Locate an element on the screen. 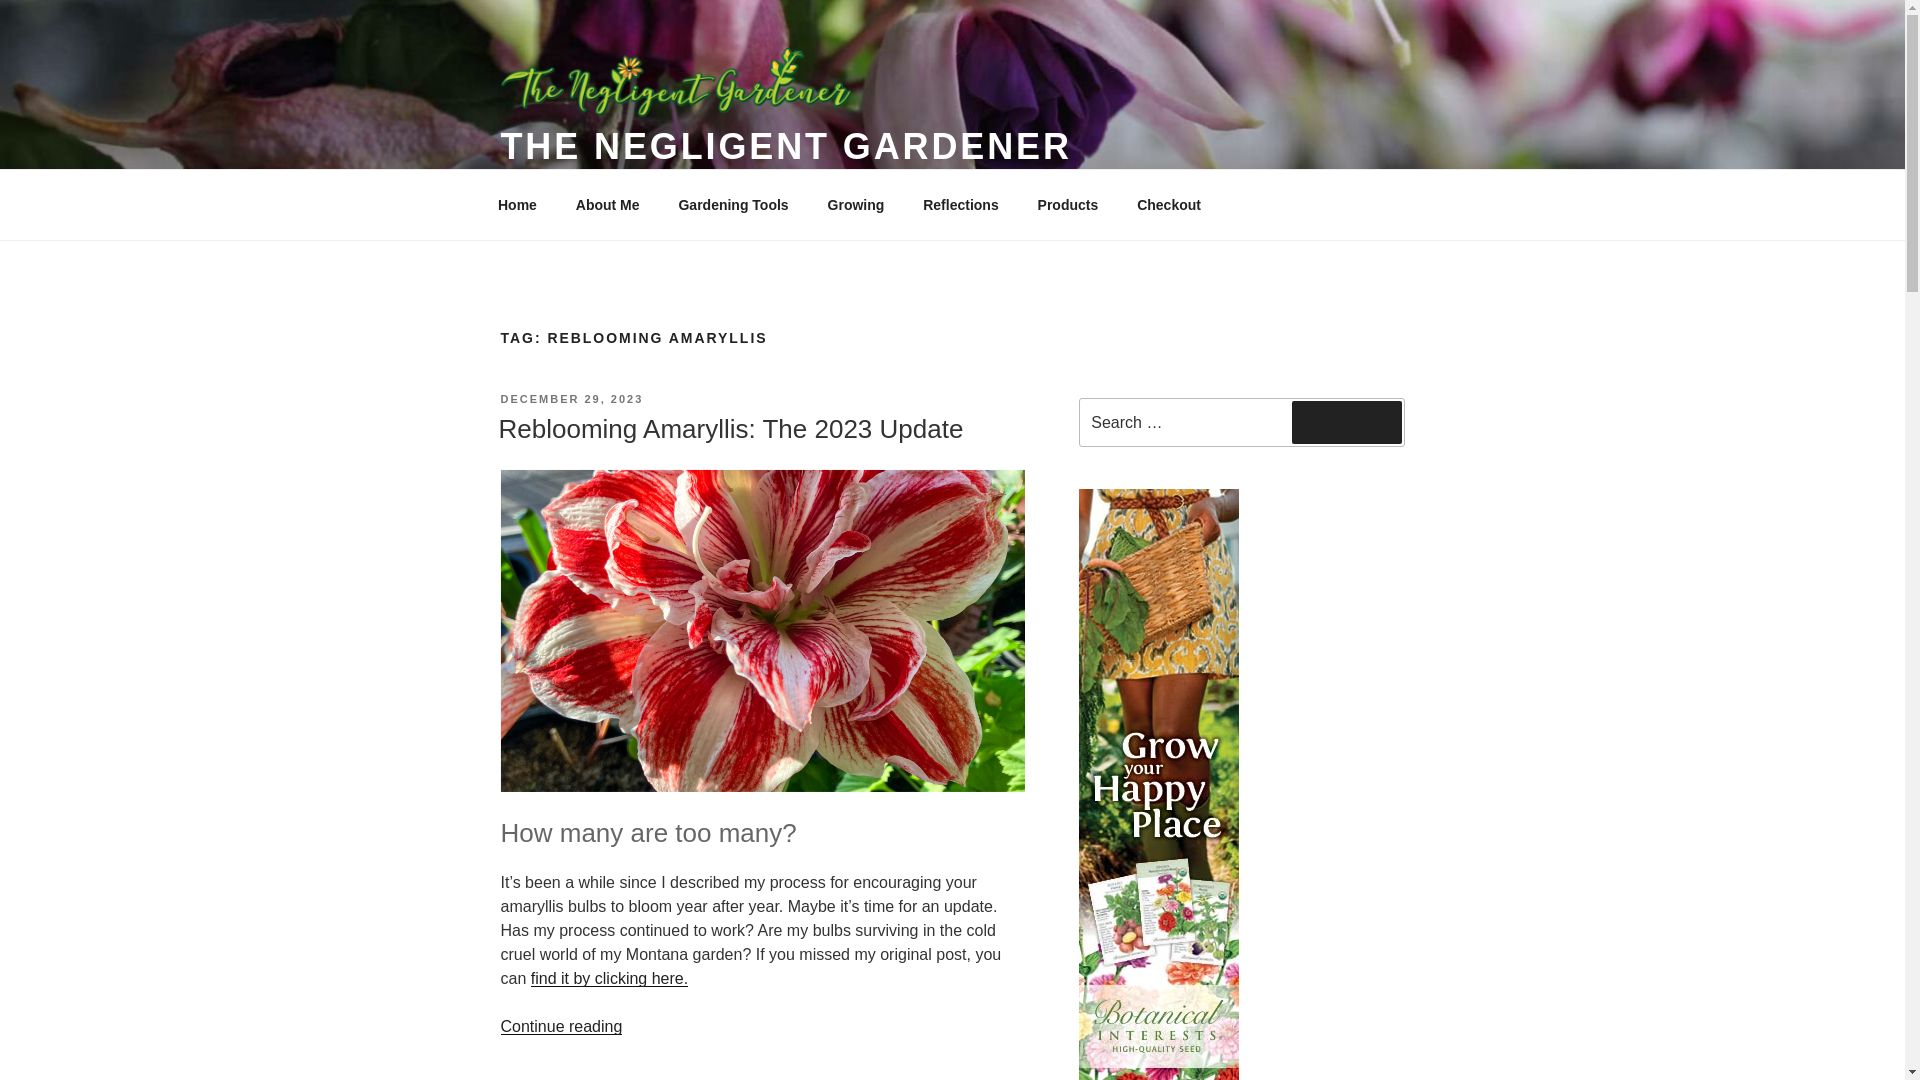 The image size is (1920, 1080). THE NEGLIGENT GARDENER is located at coordinates (785, 146).